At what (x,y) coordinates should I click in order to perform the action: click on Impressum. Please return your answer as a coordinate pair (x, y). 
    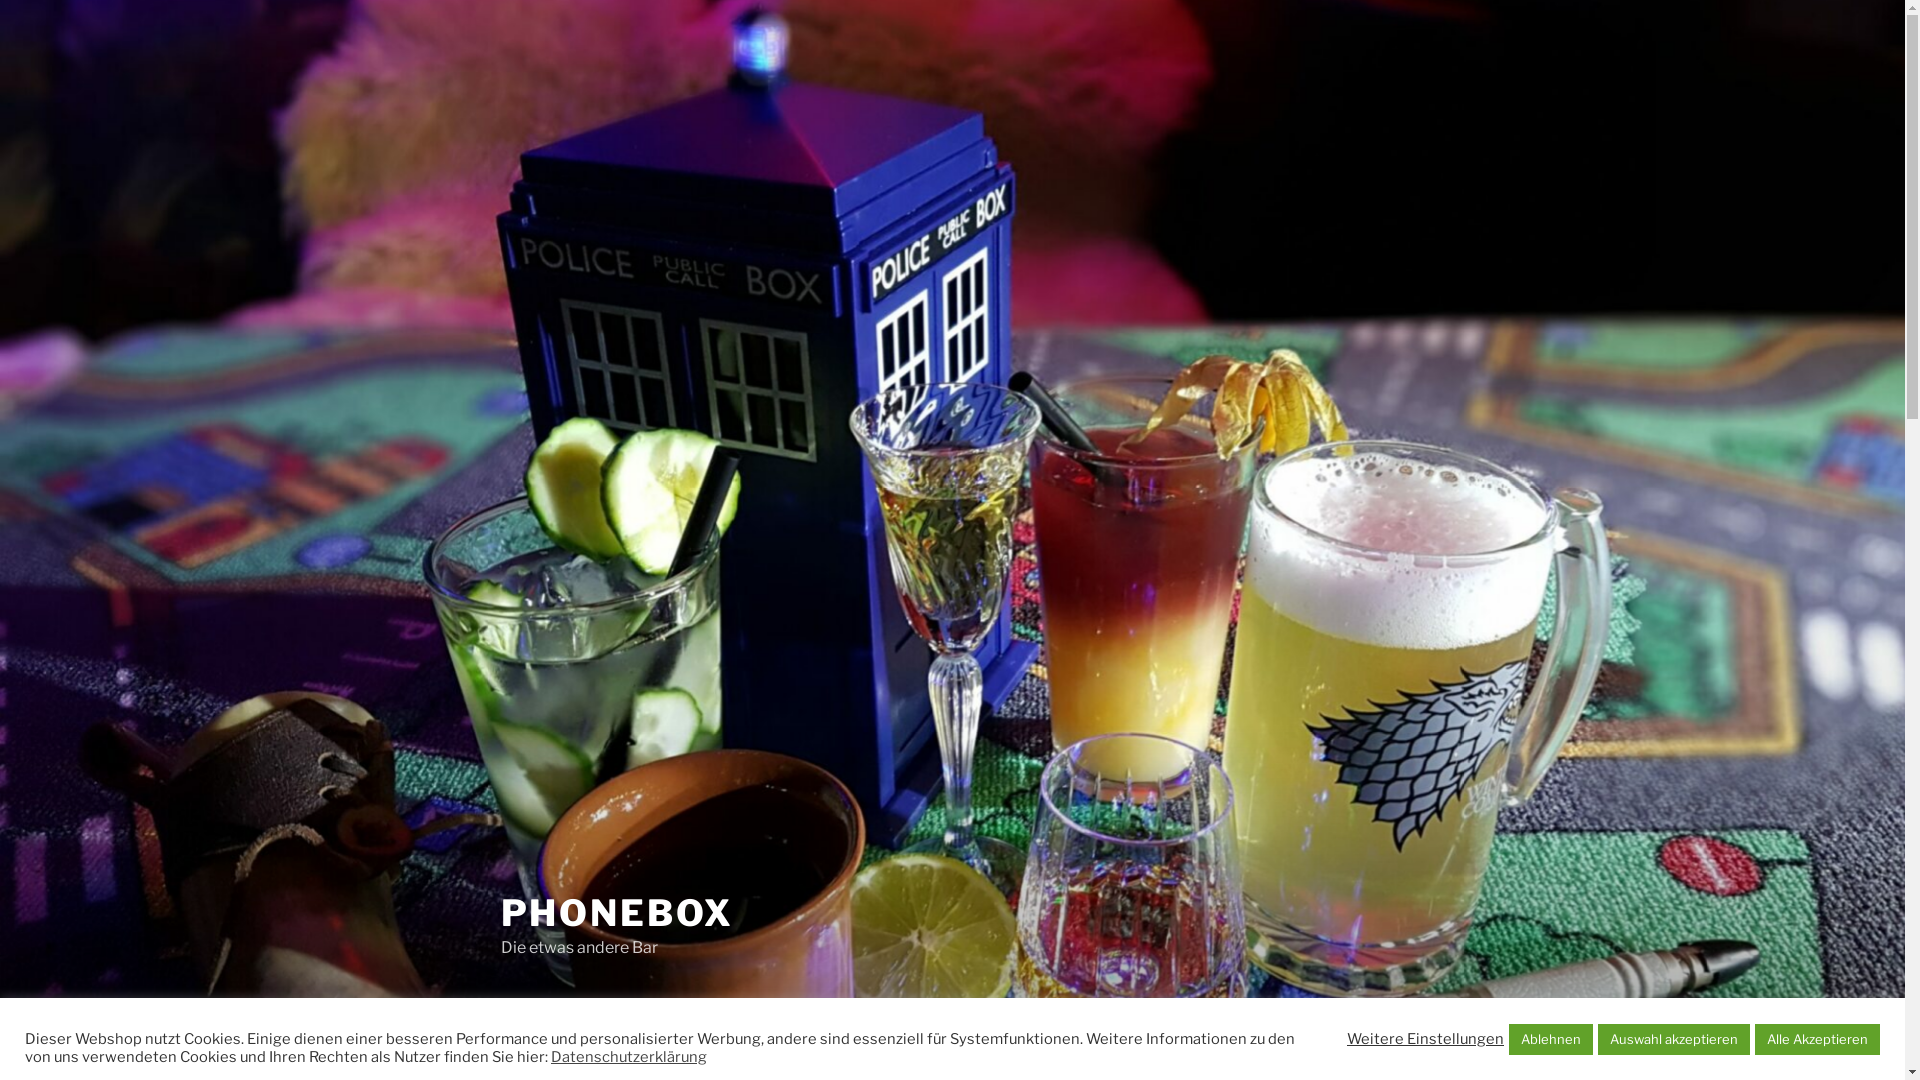
    Looking at the image, I should click on (776, 1044).